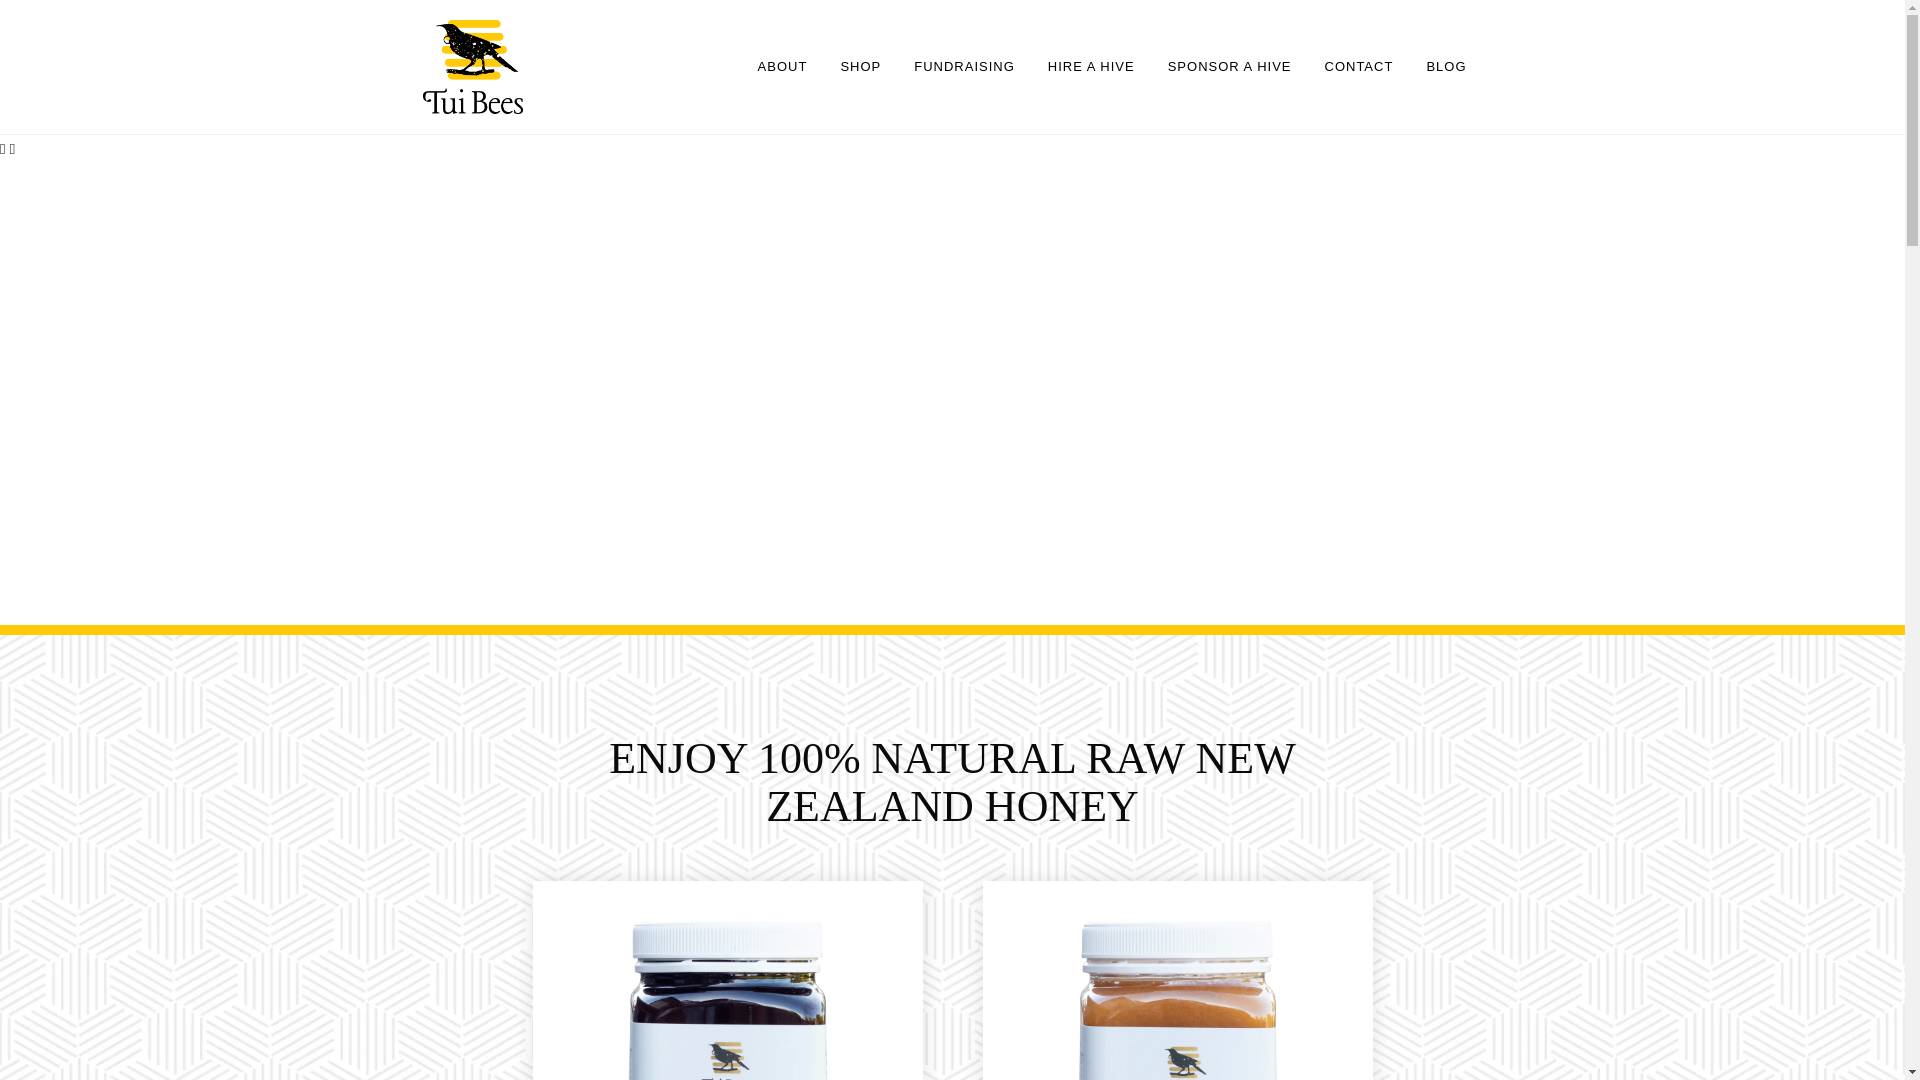  Describe the element at coordinates (727, 1000) in the screenshot. I see `Manuka-500gm-Front` at that location.